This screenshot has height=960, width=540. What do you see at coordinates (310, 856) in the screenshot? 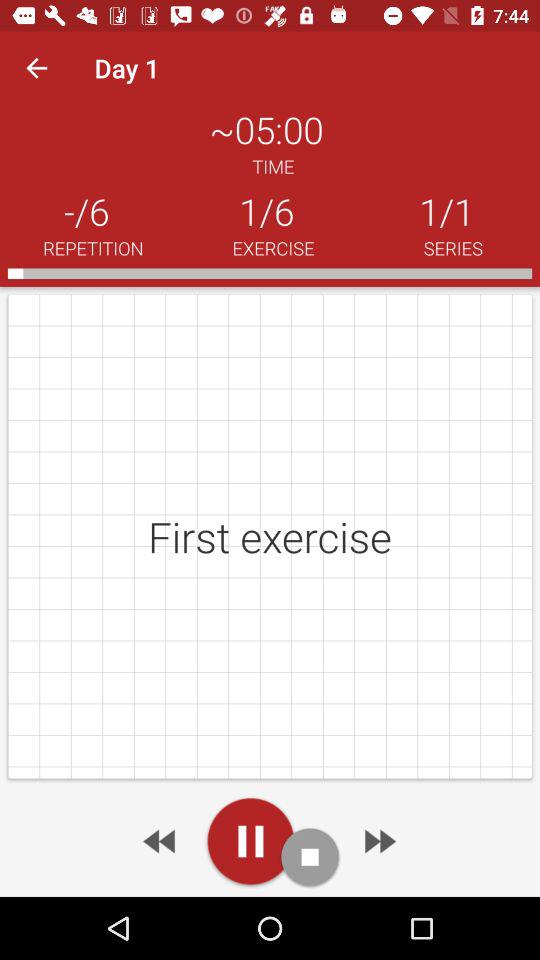
I see `stop option` at bounding box center [310, 856].